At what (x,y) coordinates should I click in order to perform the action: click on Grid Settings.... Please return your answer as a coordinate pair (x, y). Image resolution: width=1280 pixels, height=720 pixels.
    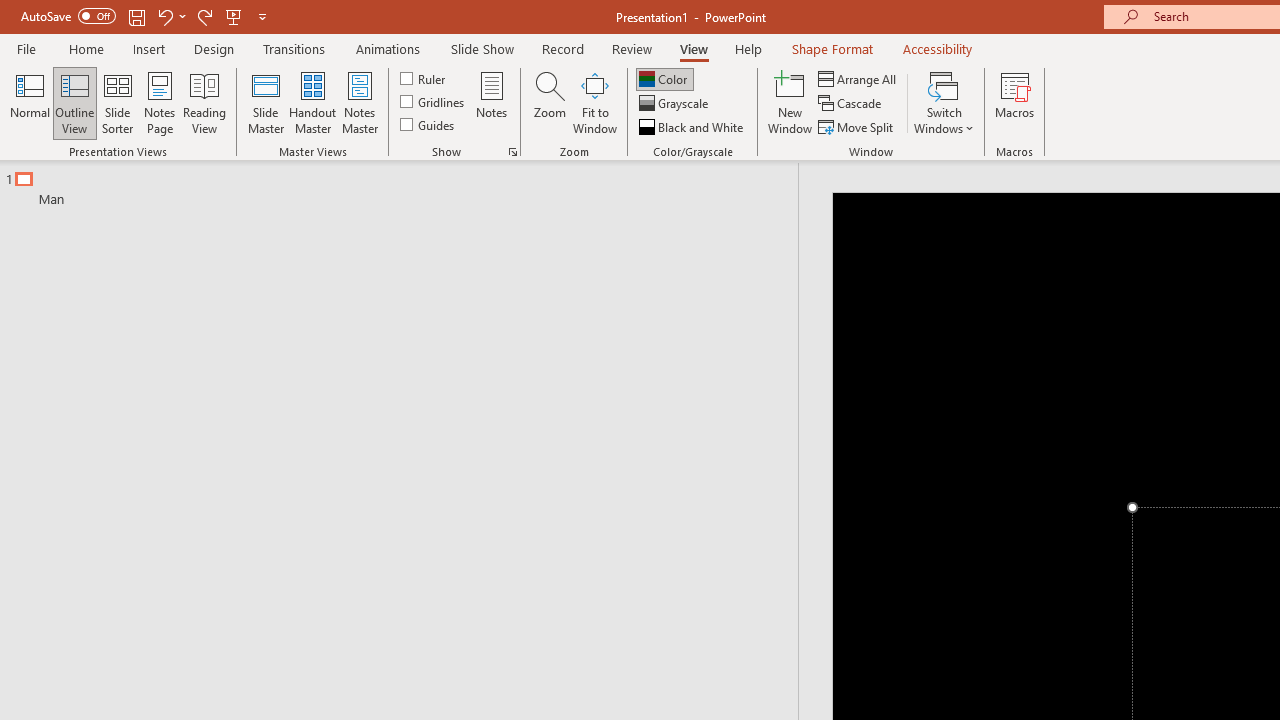
    Looking at the image, I should click on (512, 152).